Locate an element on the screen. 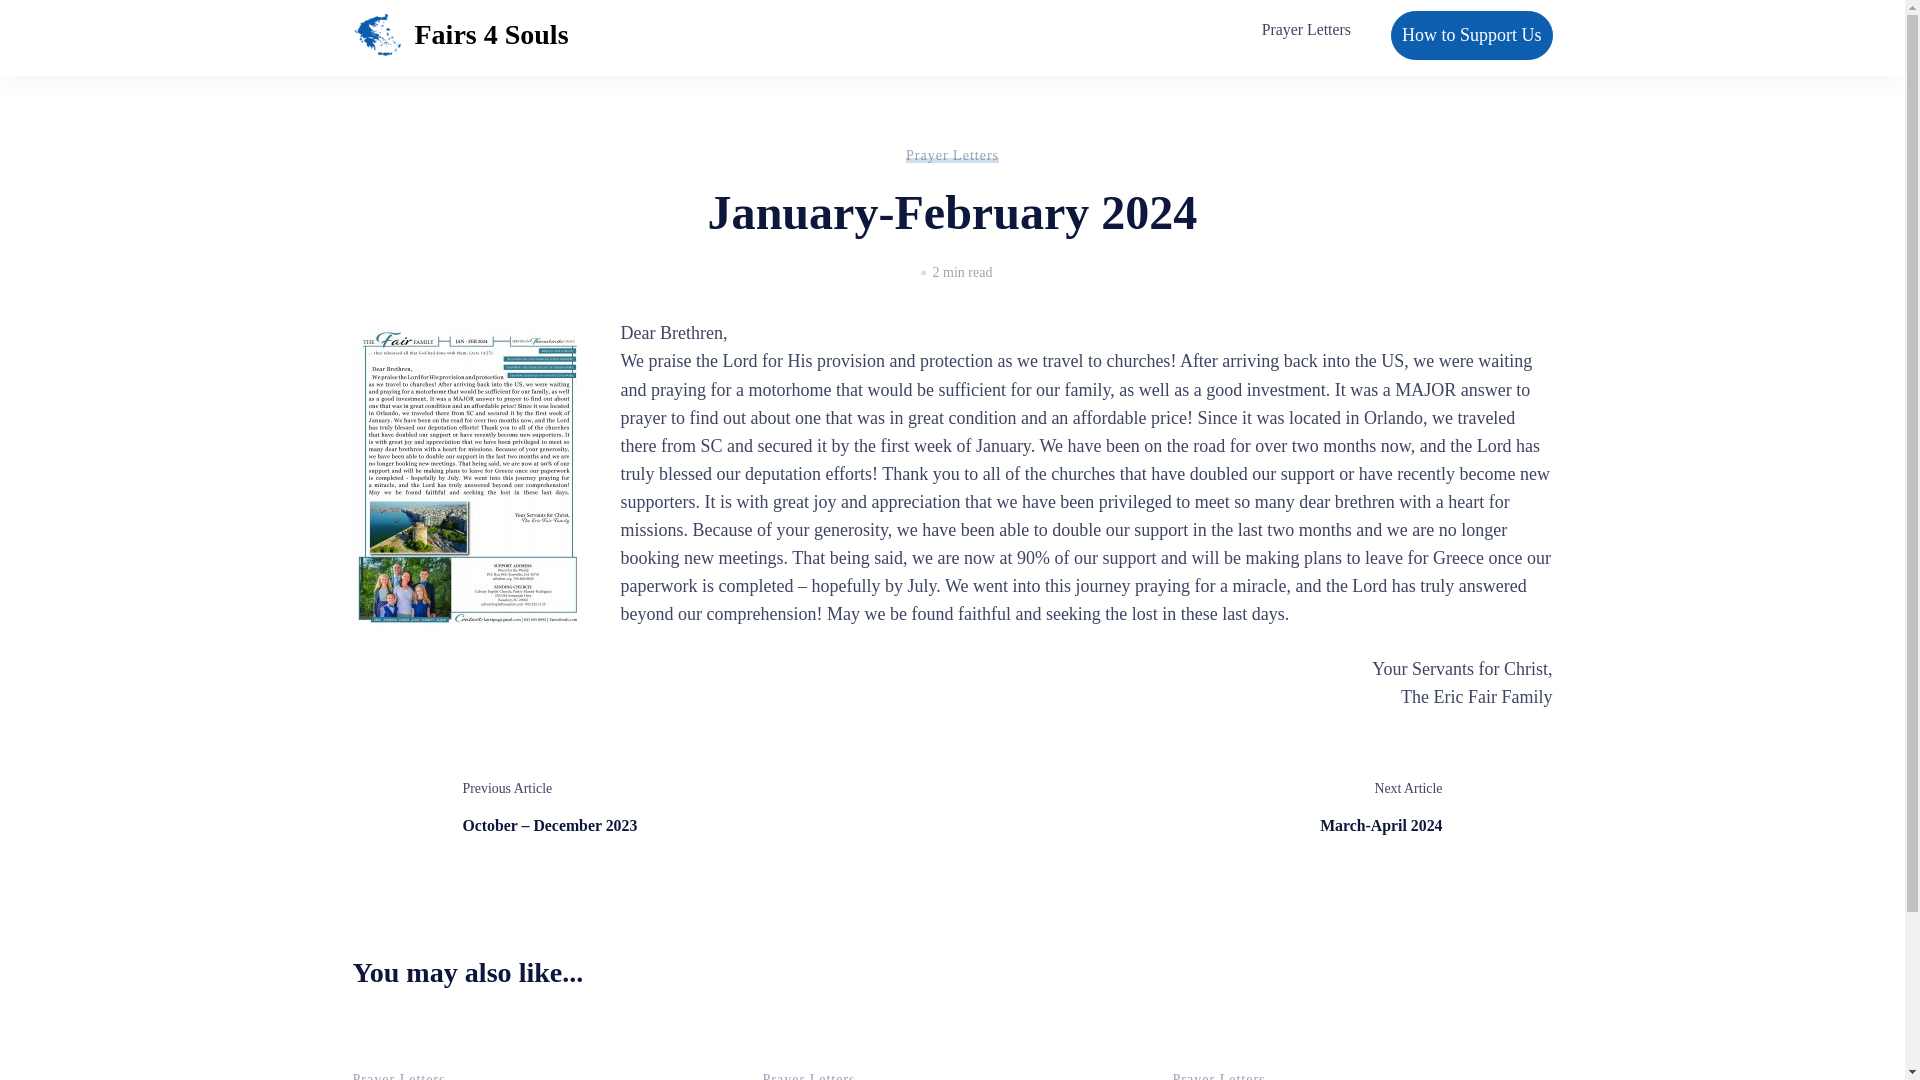 The height and width of the screenshot is (1080, 1920). Fairs 4 Souls is located at coordinates (952, 154).